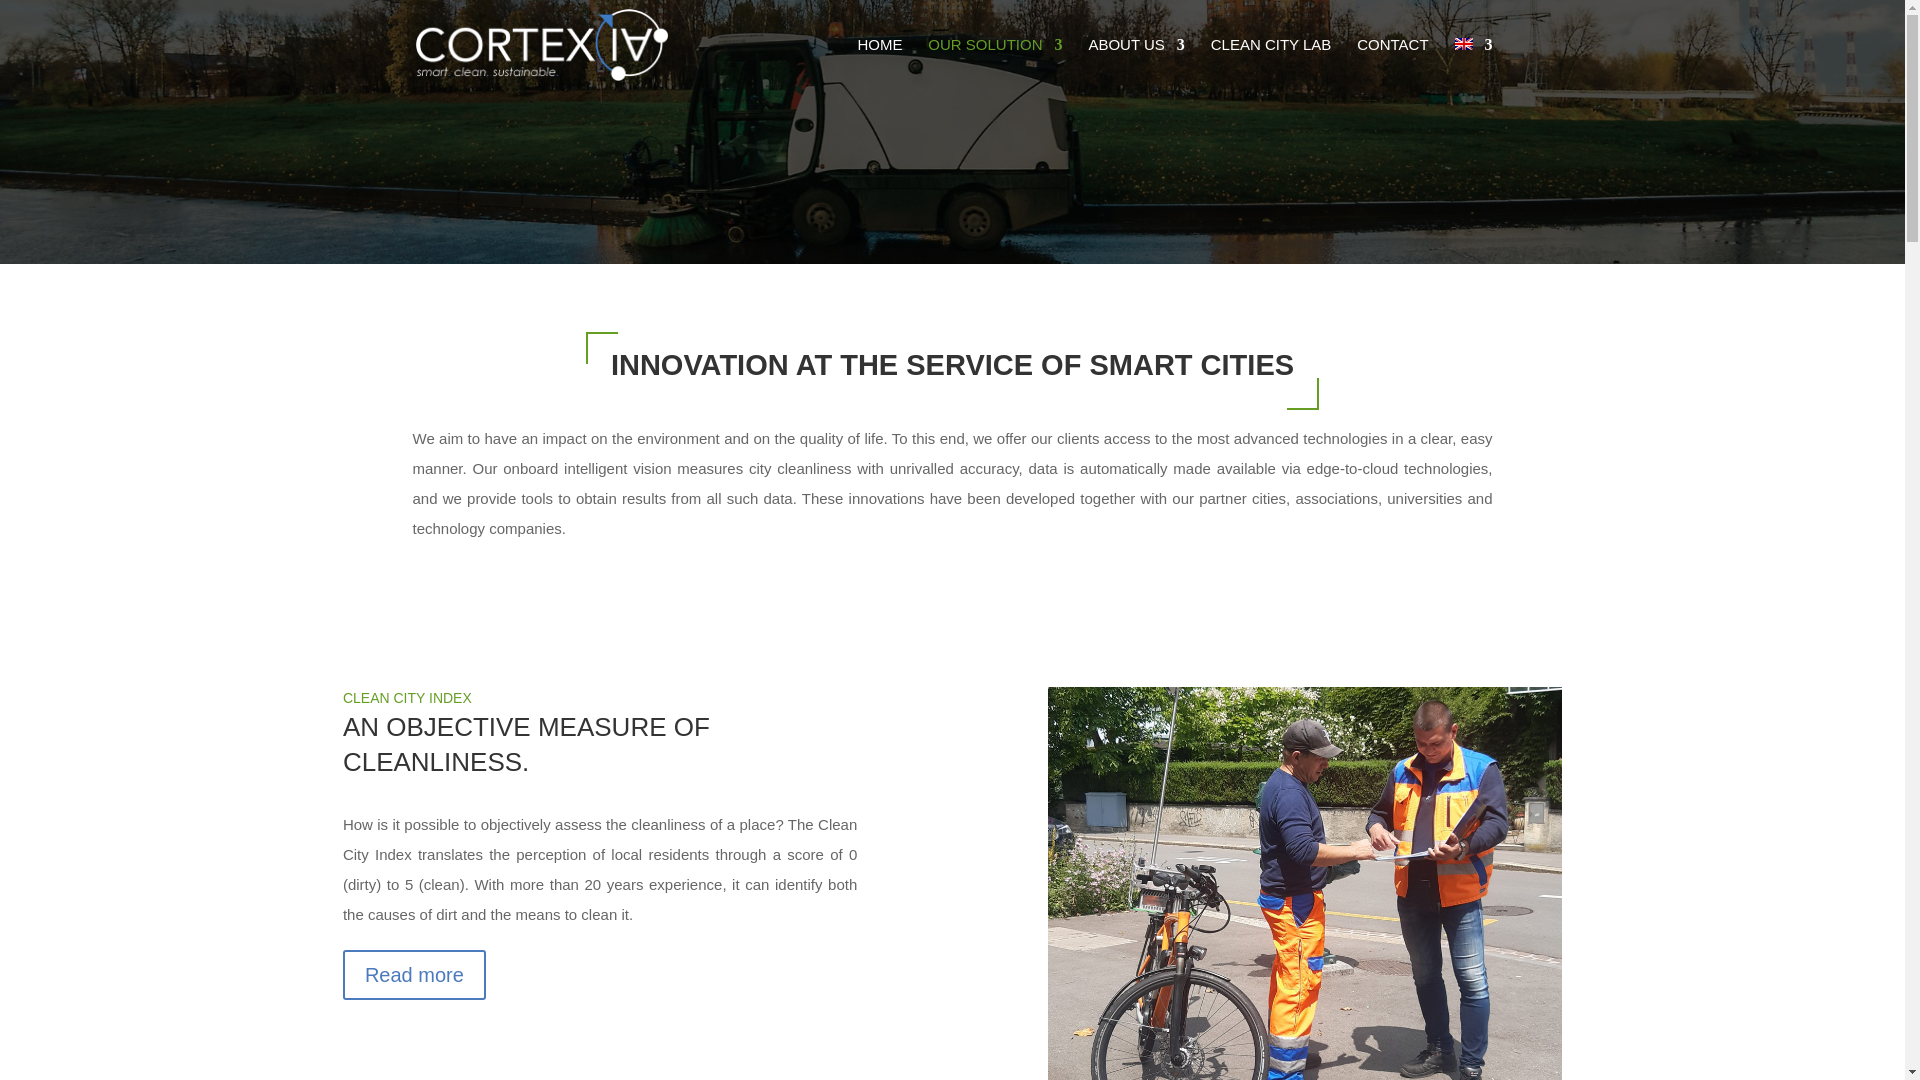 The height and width of the screenshot is (1080, 1920). Describe the element at coordinates (1272, 63) in the screenshot. I see `CLEAN CITY LAB` at that location.